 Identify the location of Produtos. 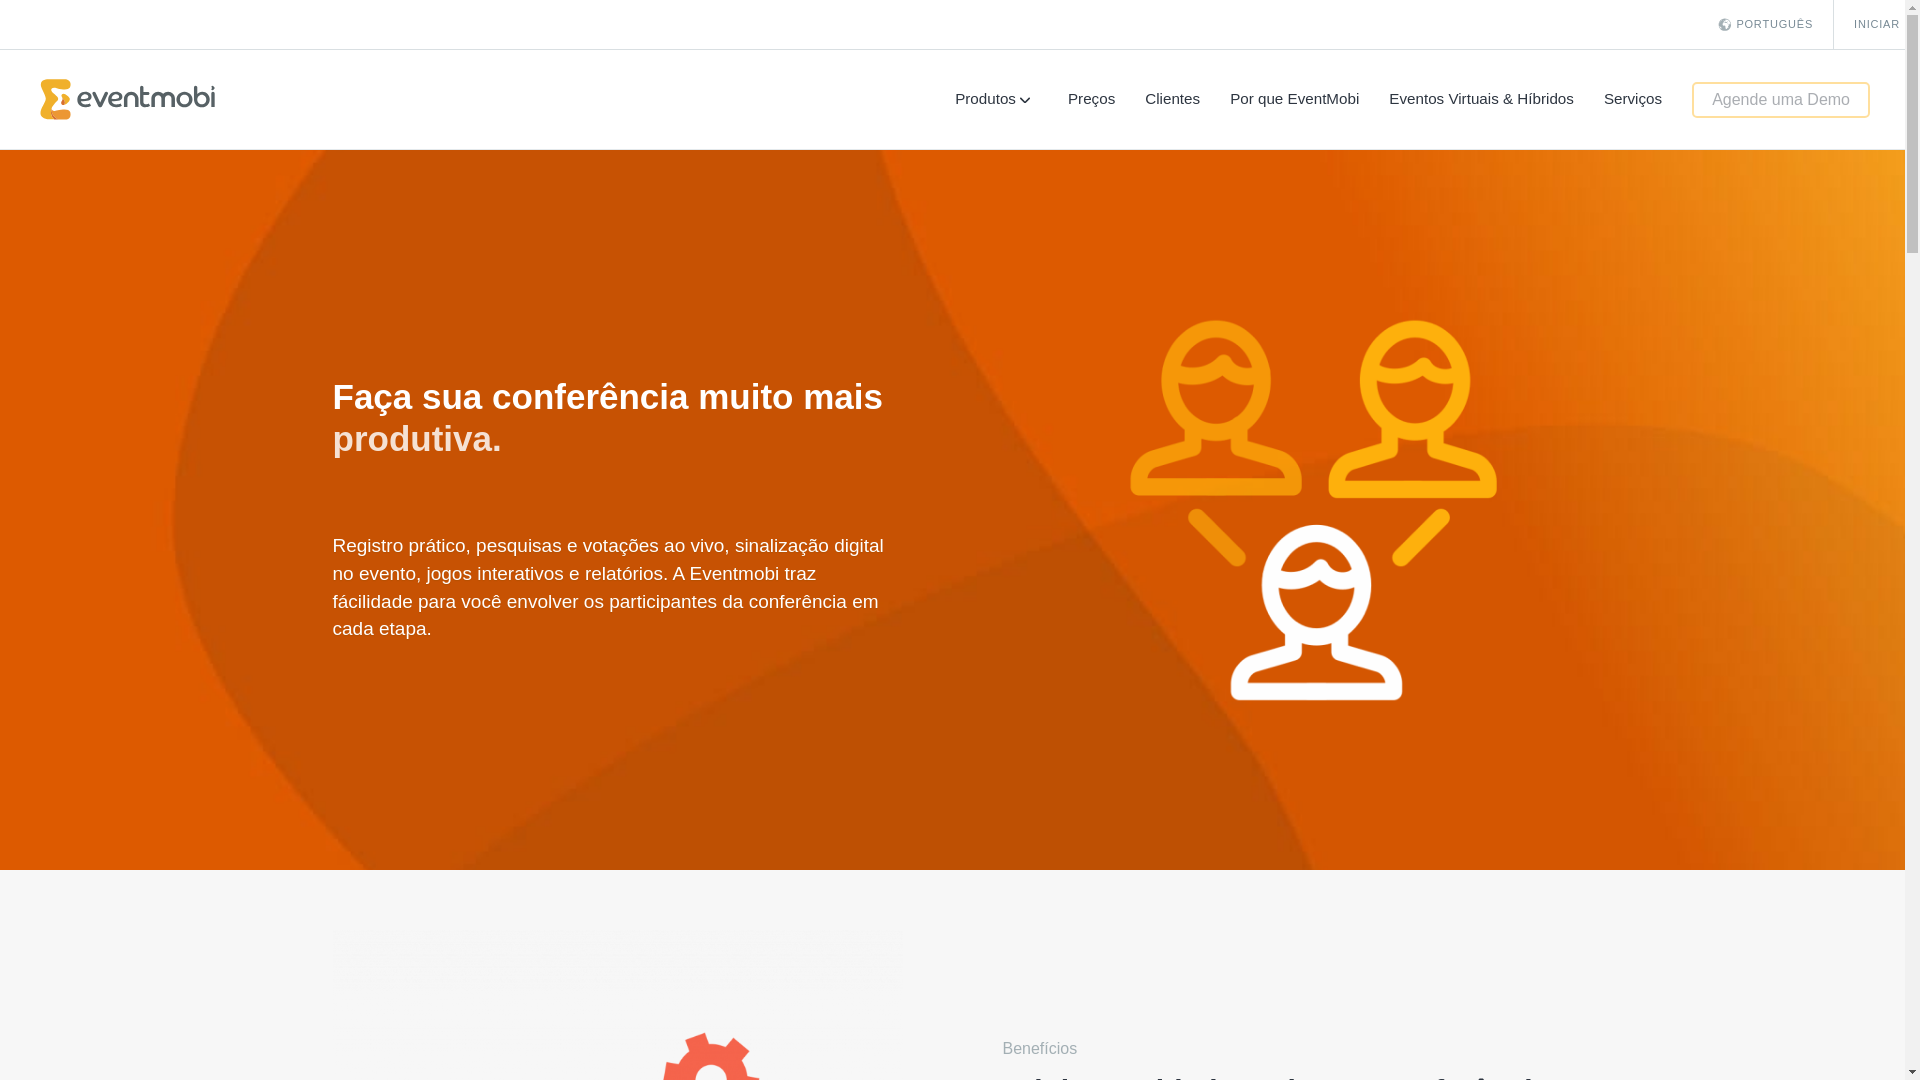
(996, 97).